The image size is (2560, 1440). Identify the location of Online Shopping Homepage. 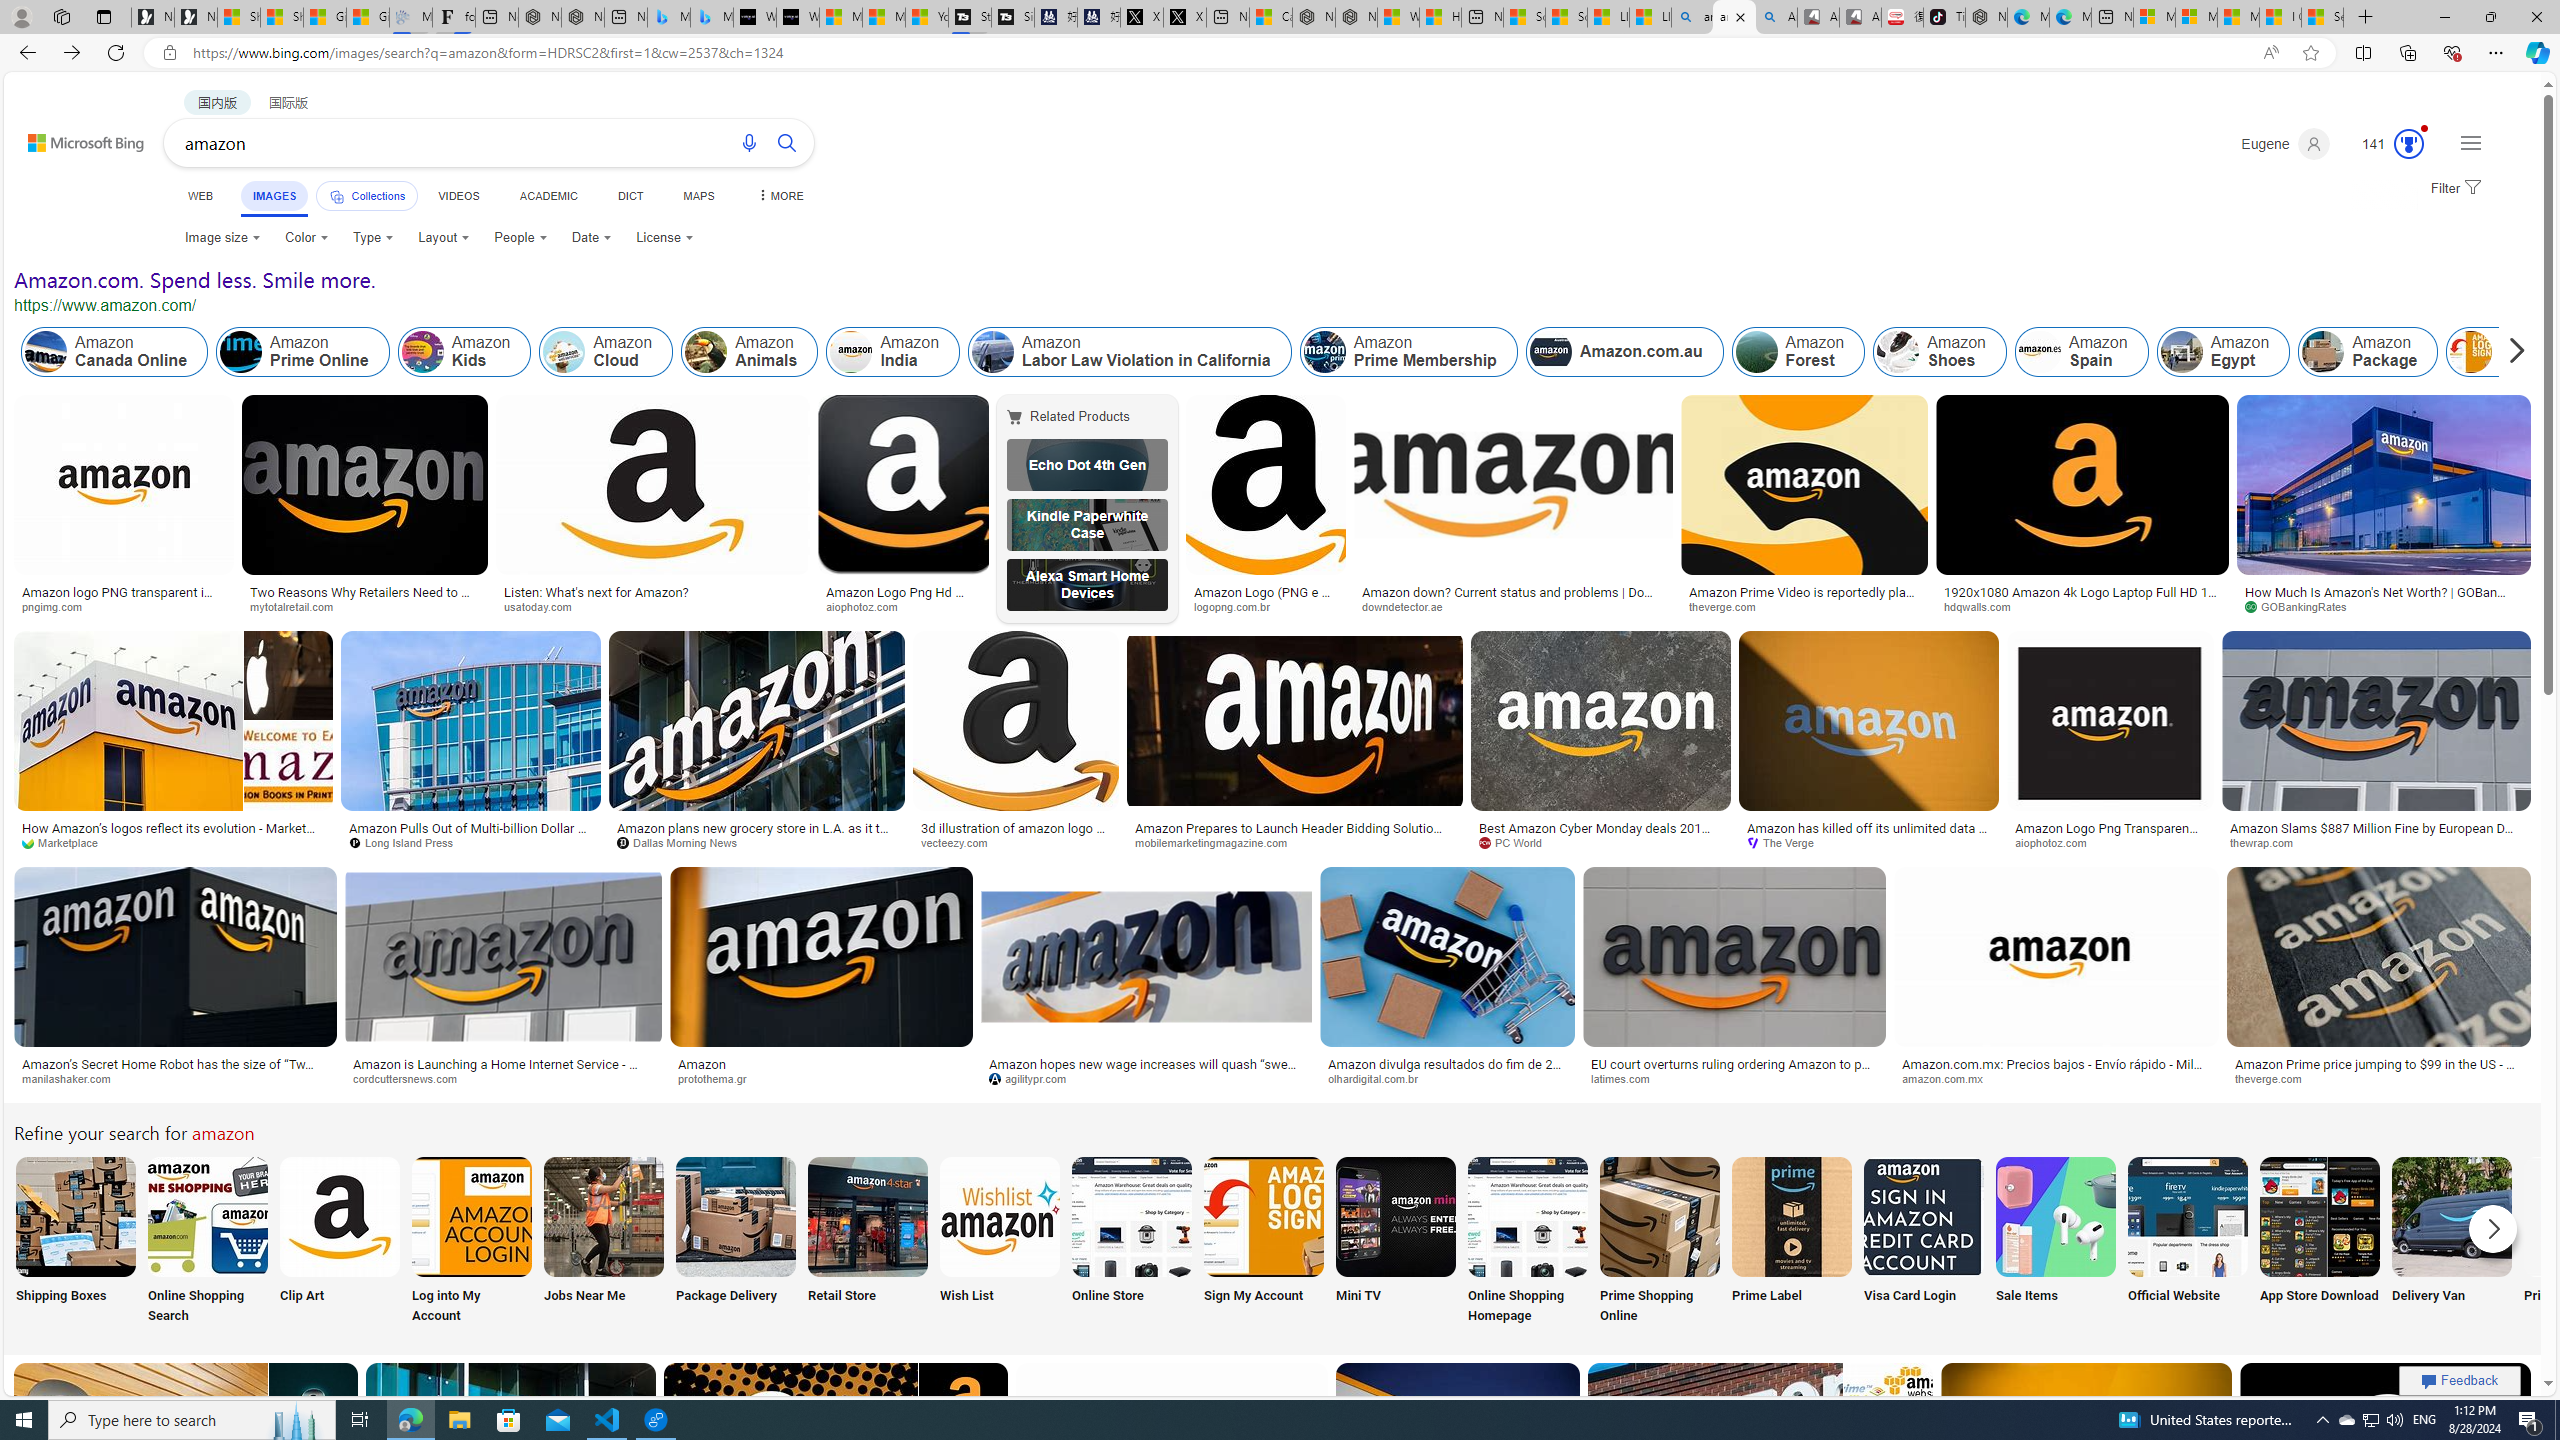
(1526, 1242).